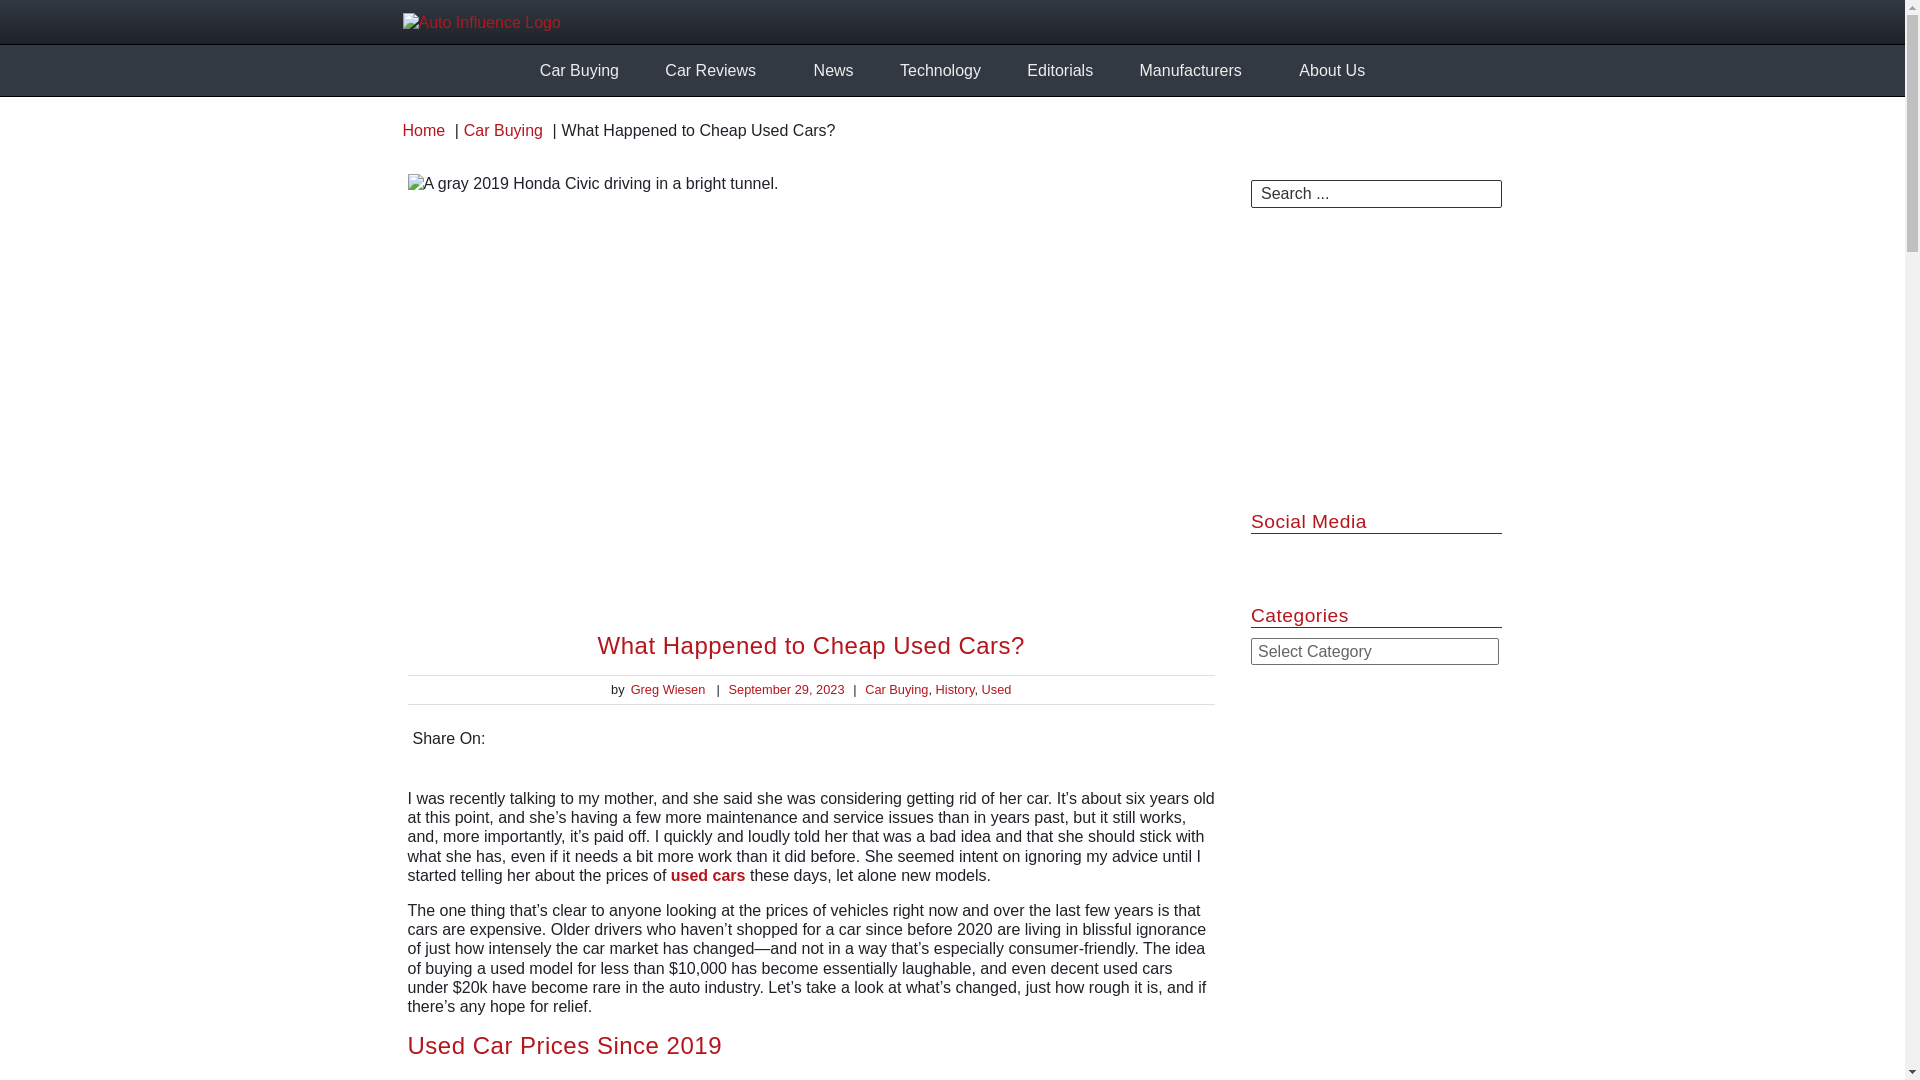 Image resolution: width=1920 pixels, height=1080 pixels. I want to click on Technology, so click(940, 70).